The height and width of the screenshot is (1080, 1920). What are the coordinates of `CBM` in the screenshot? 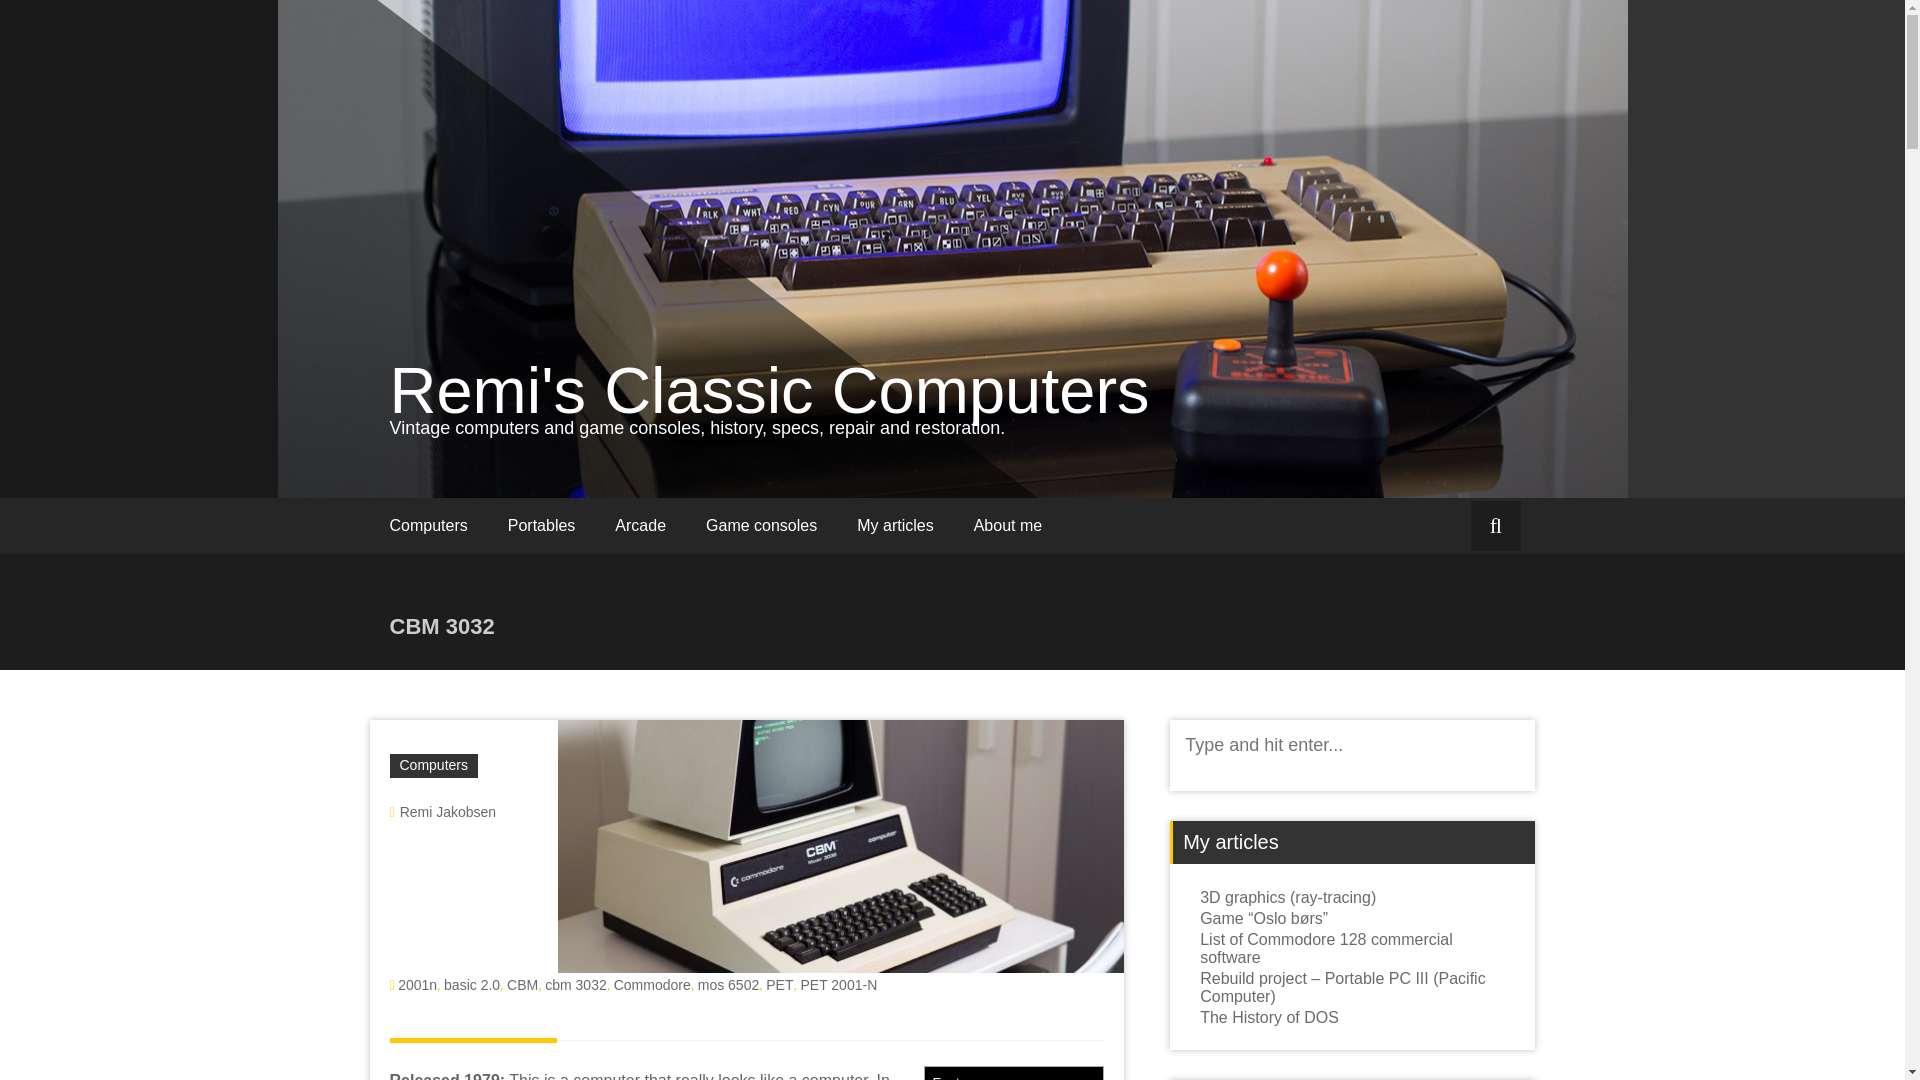 It's located at (522, 984).